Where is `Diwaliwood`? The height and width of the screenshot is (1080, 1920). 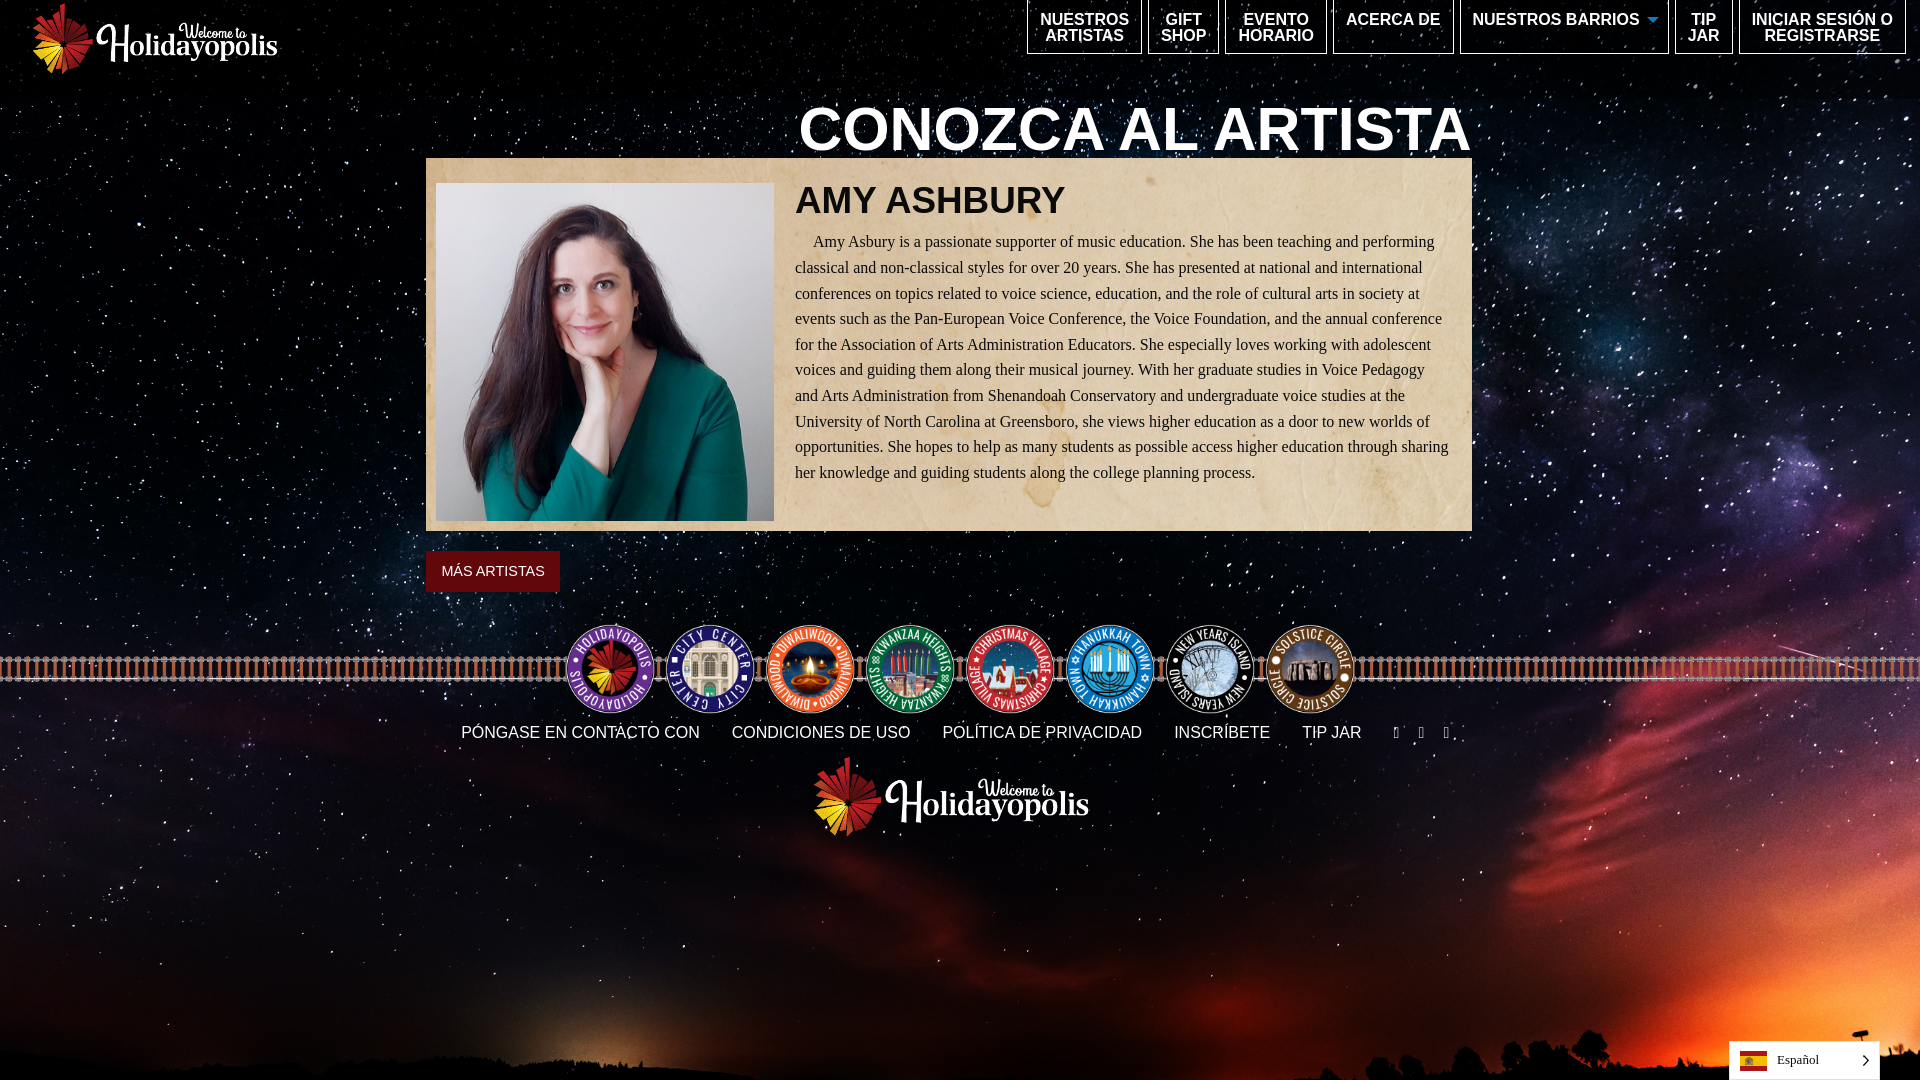
Diwaliwood is located at coordinates (1562, 20).